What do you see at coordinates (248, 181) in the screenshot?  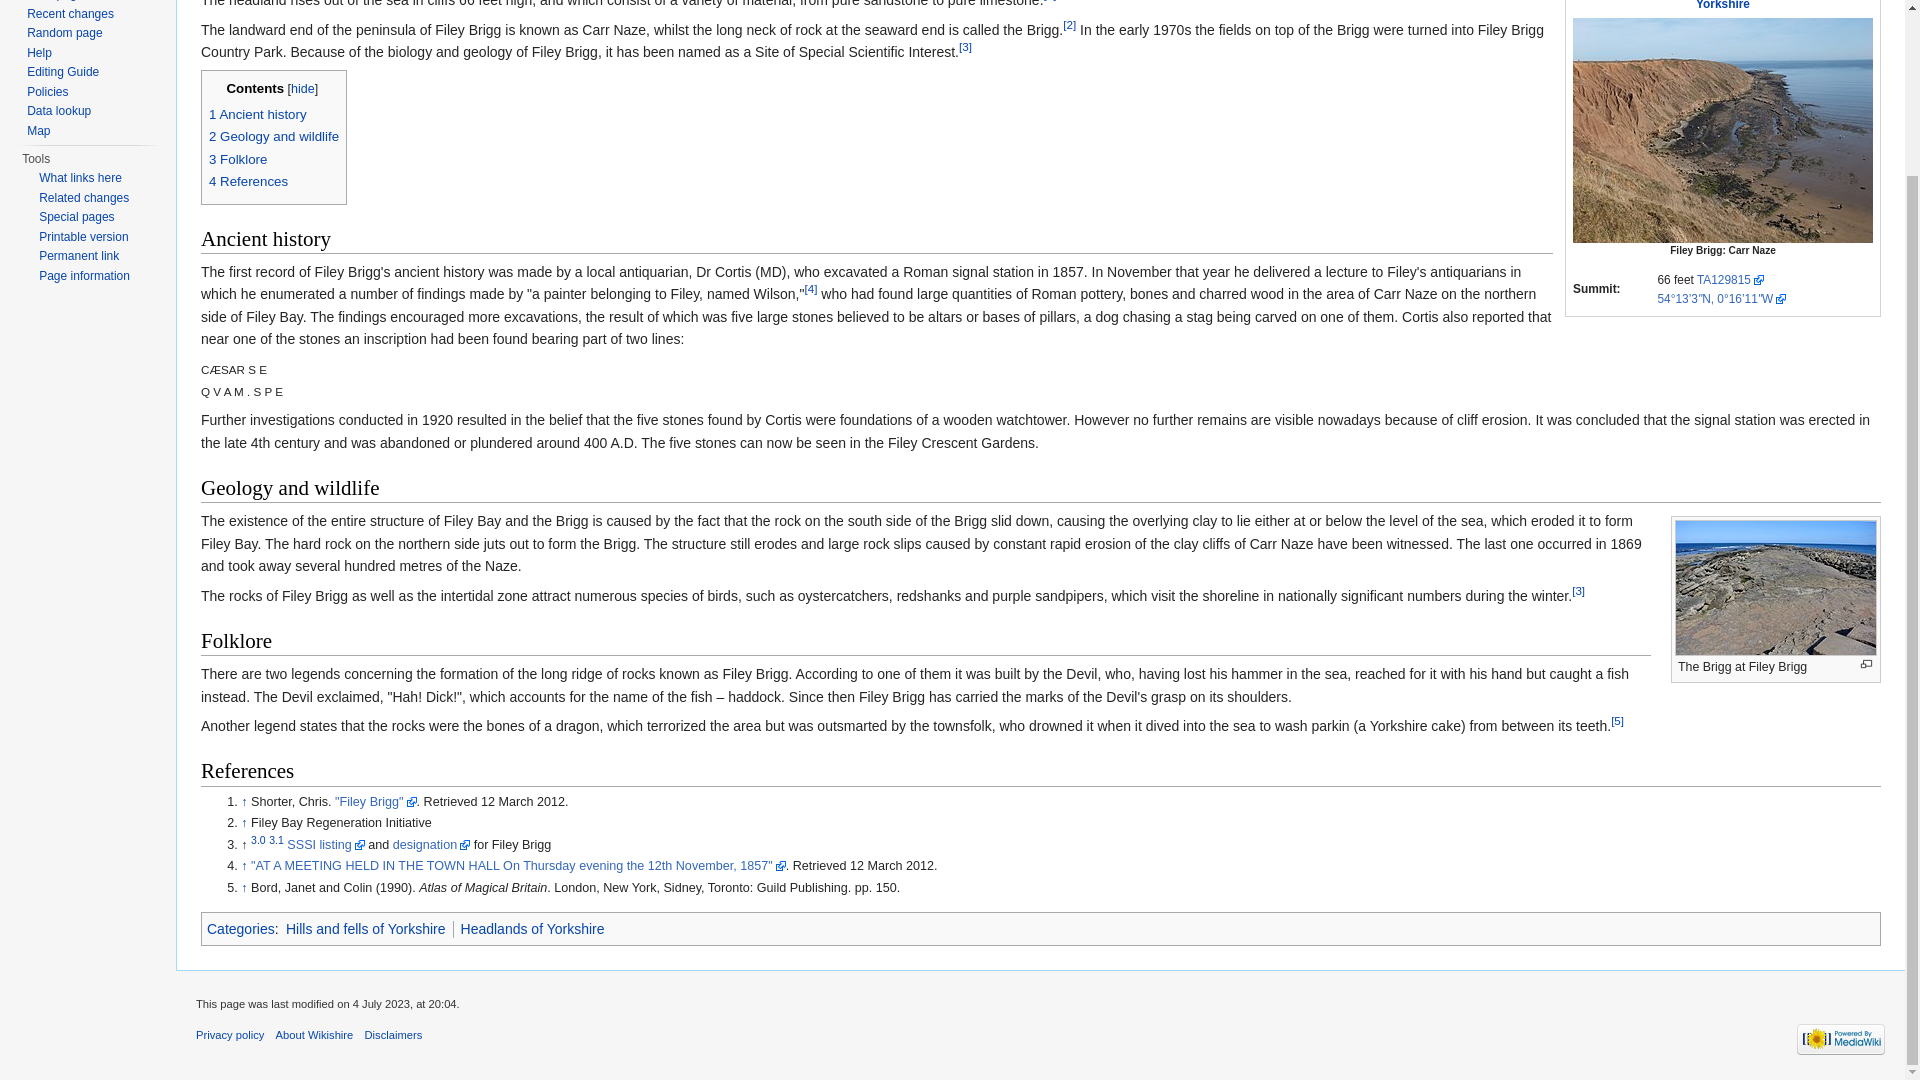 I see `4 References` at bounding box center [248, 181].